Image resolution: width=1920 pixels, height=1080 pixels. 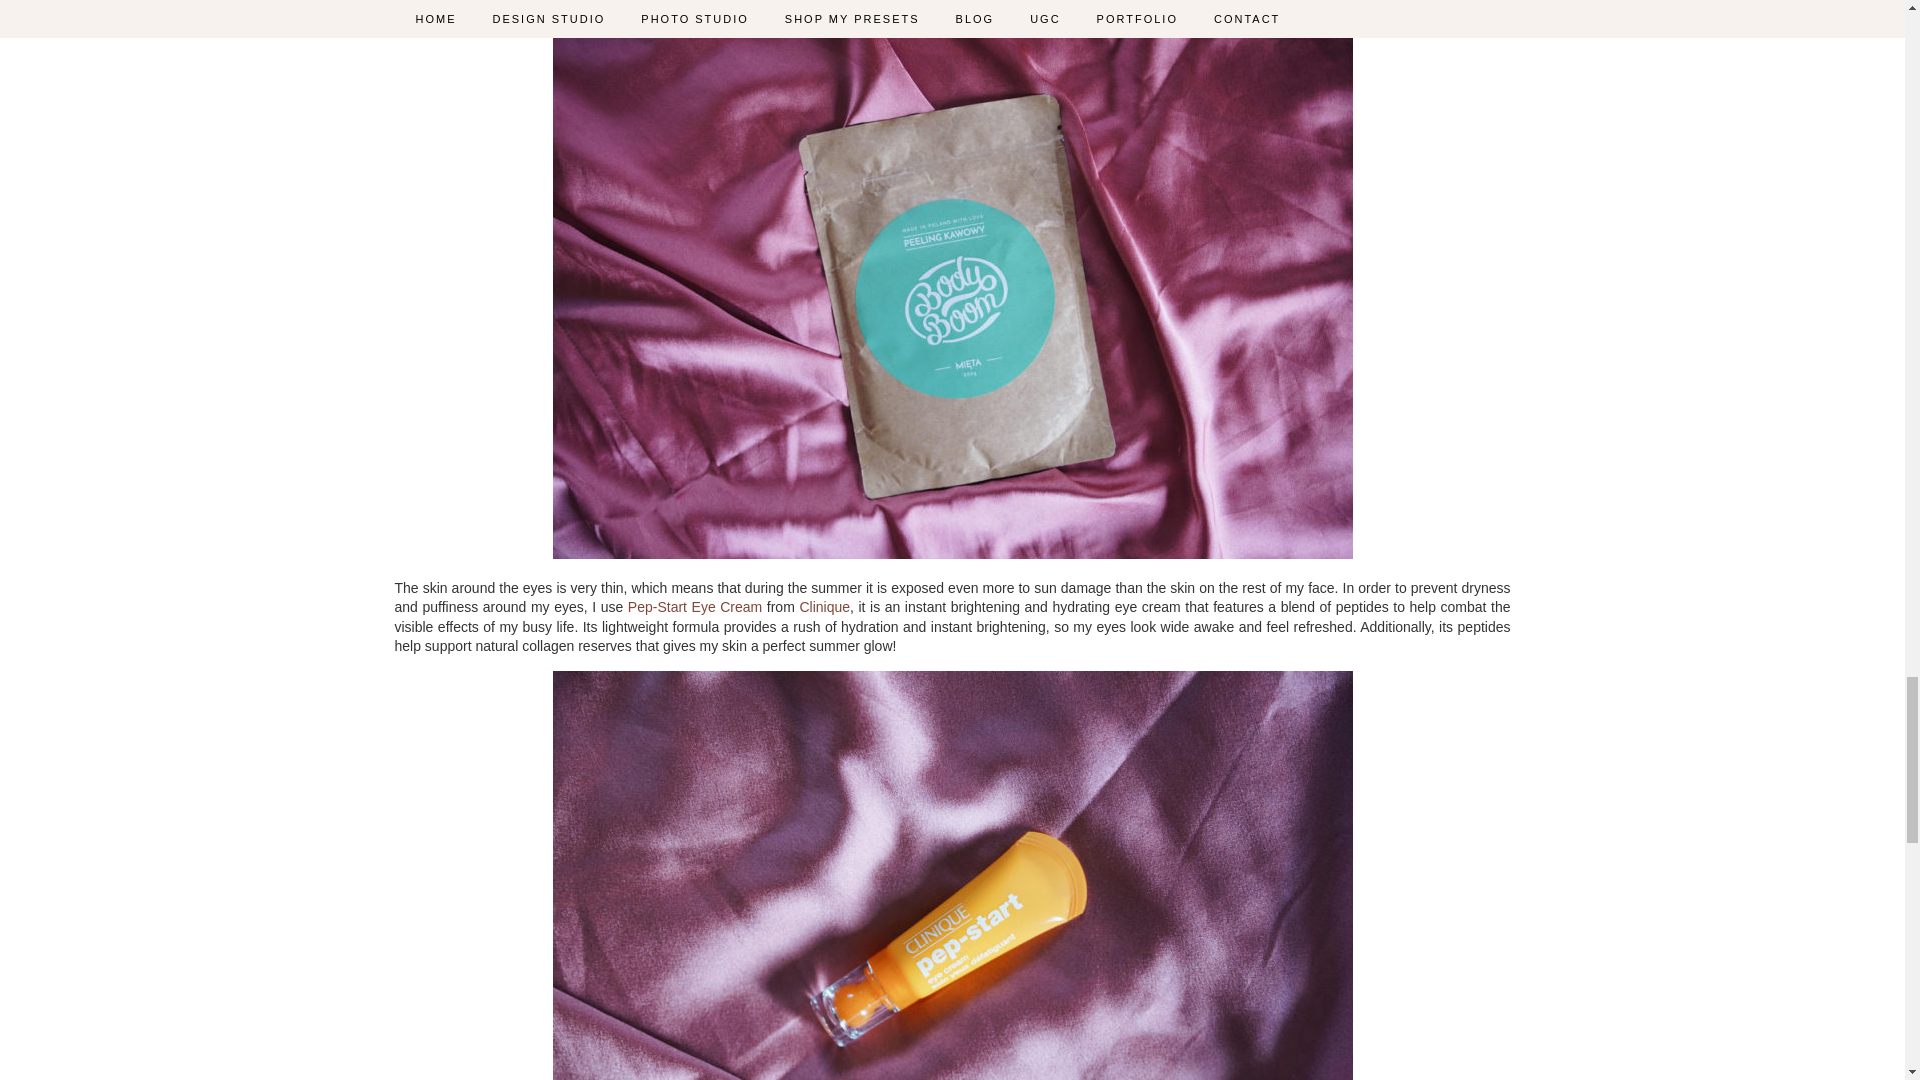 I want to click on Clinique, so click(x=824, y=606).